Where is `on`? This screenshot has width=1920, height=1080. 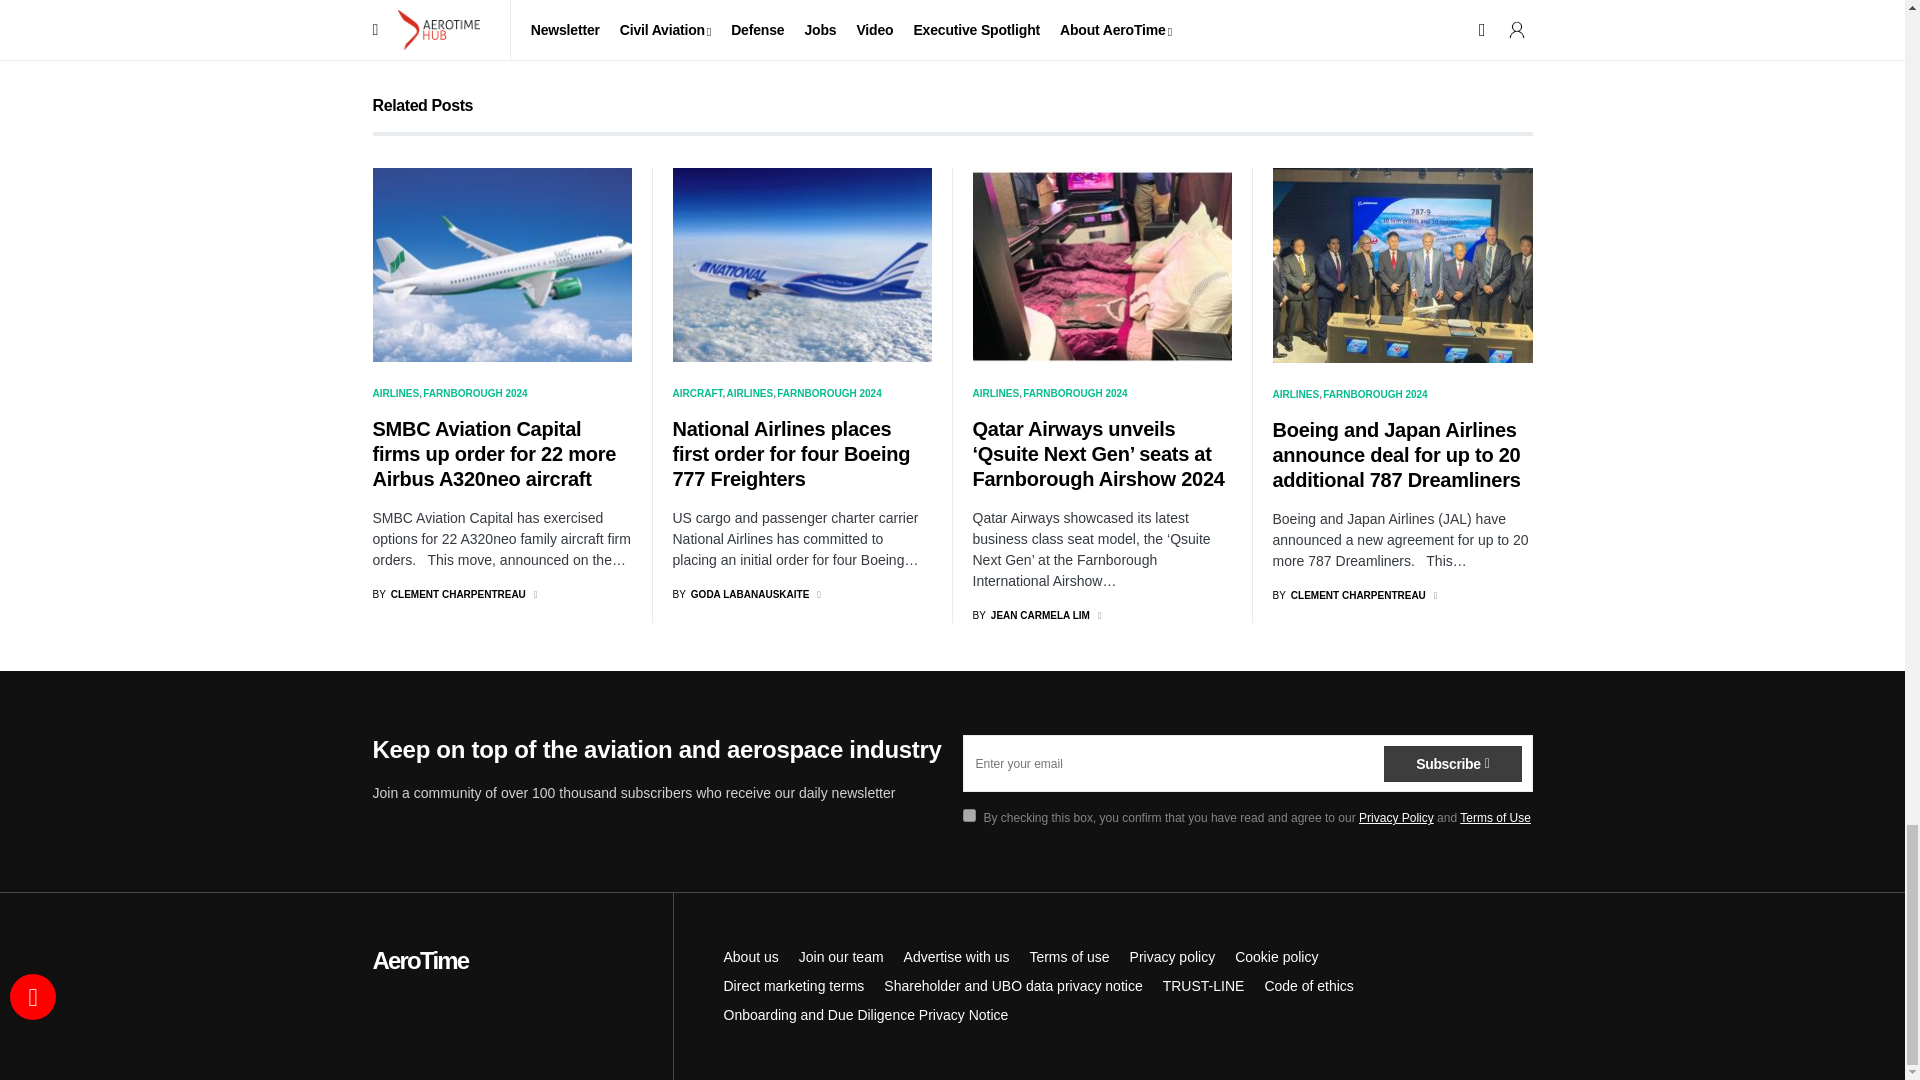
on is located at coordinates (968, 814).